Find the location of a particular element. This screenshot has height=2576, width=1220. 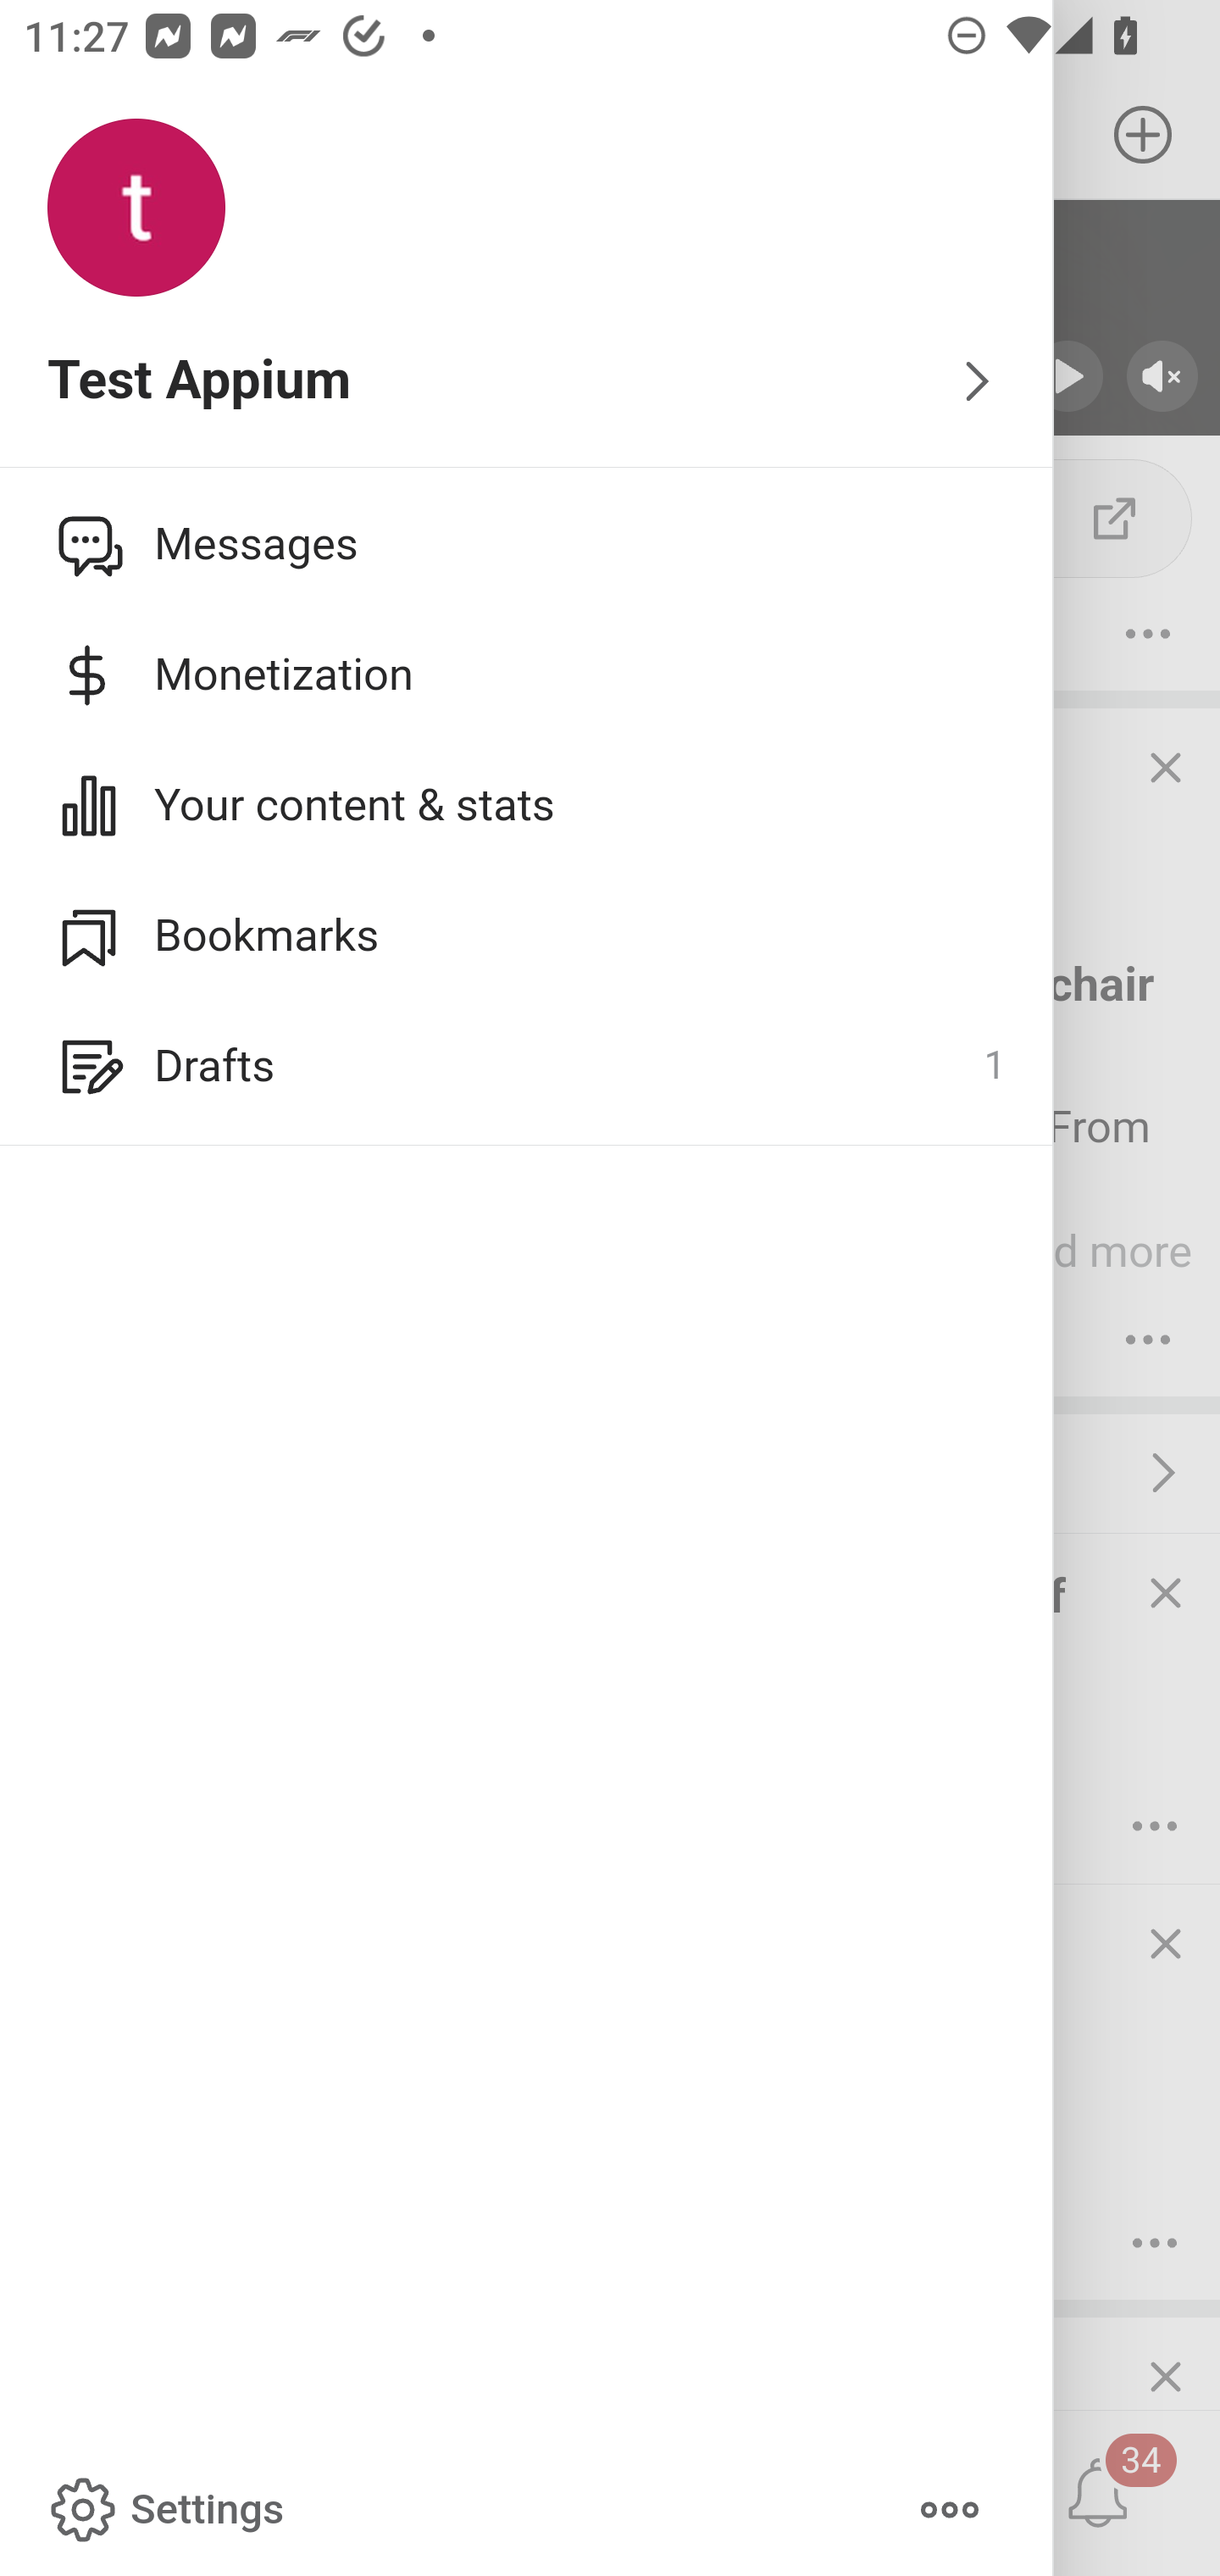

Test Appium is located at coordinates (527, 382).